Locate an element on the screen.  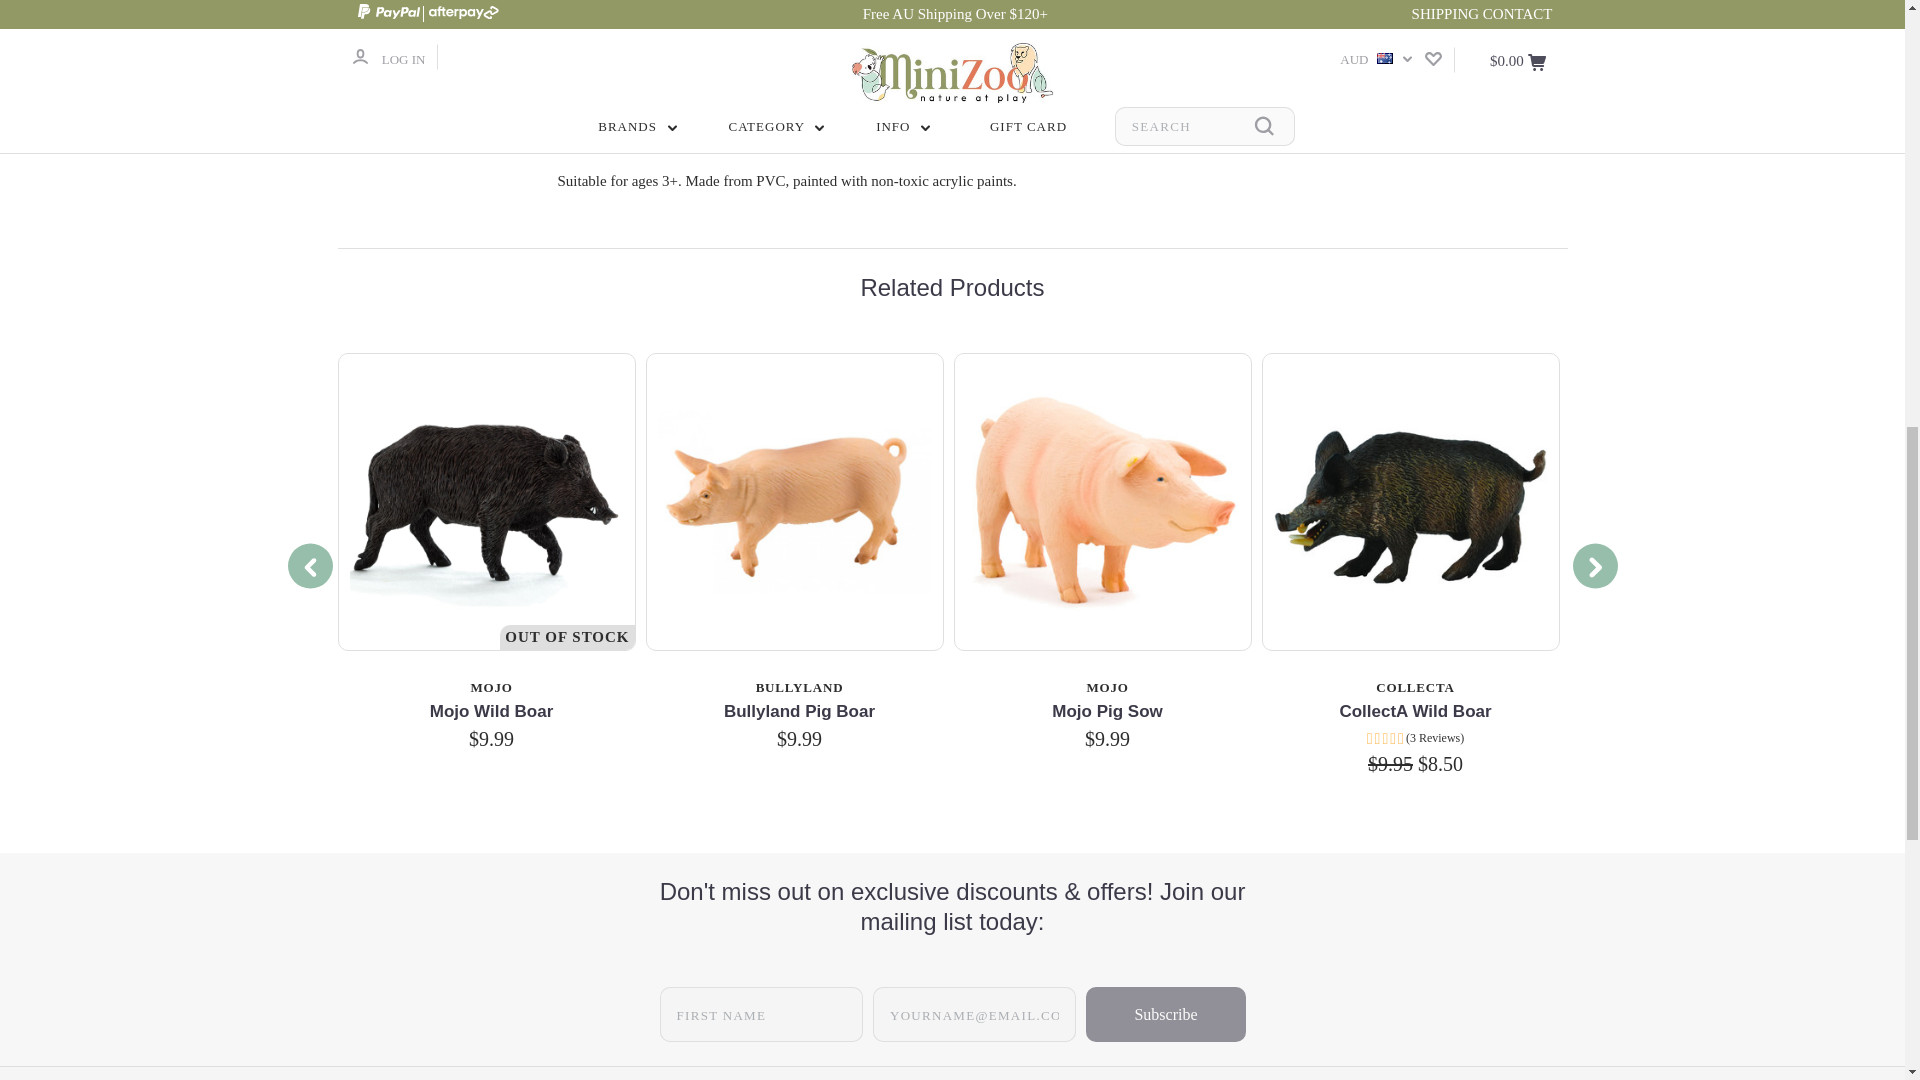
Mojo Wild Boar is located at coordinates (485, 502).